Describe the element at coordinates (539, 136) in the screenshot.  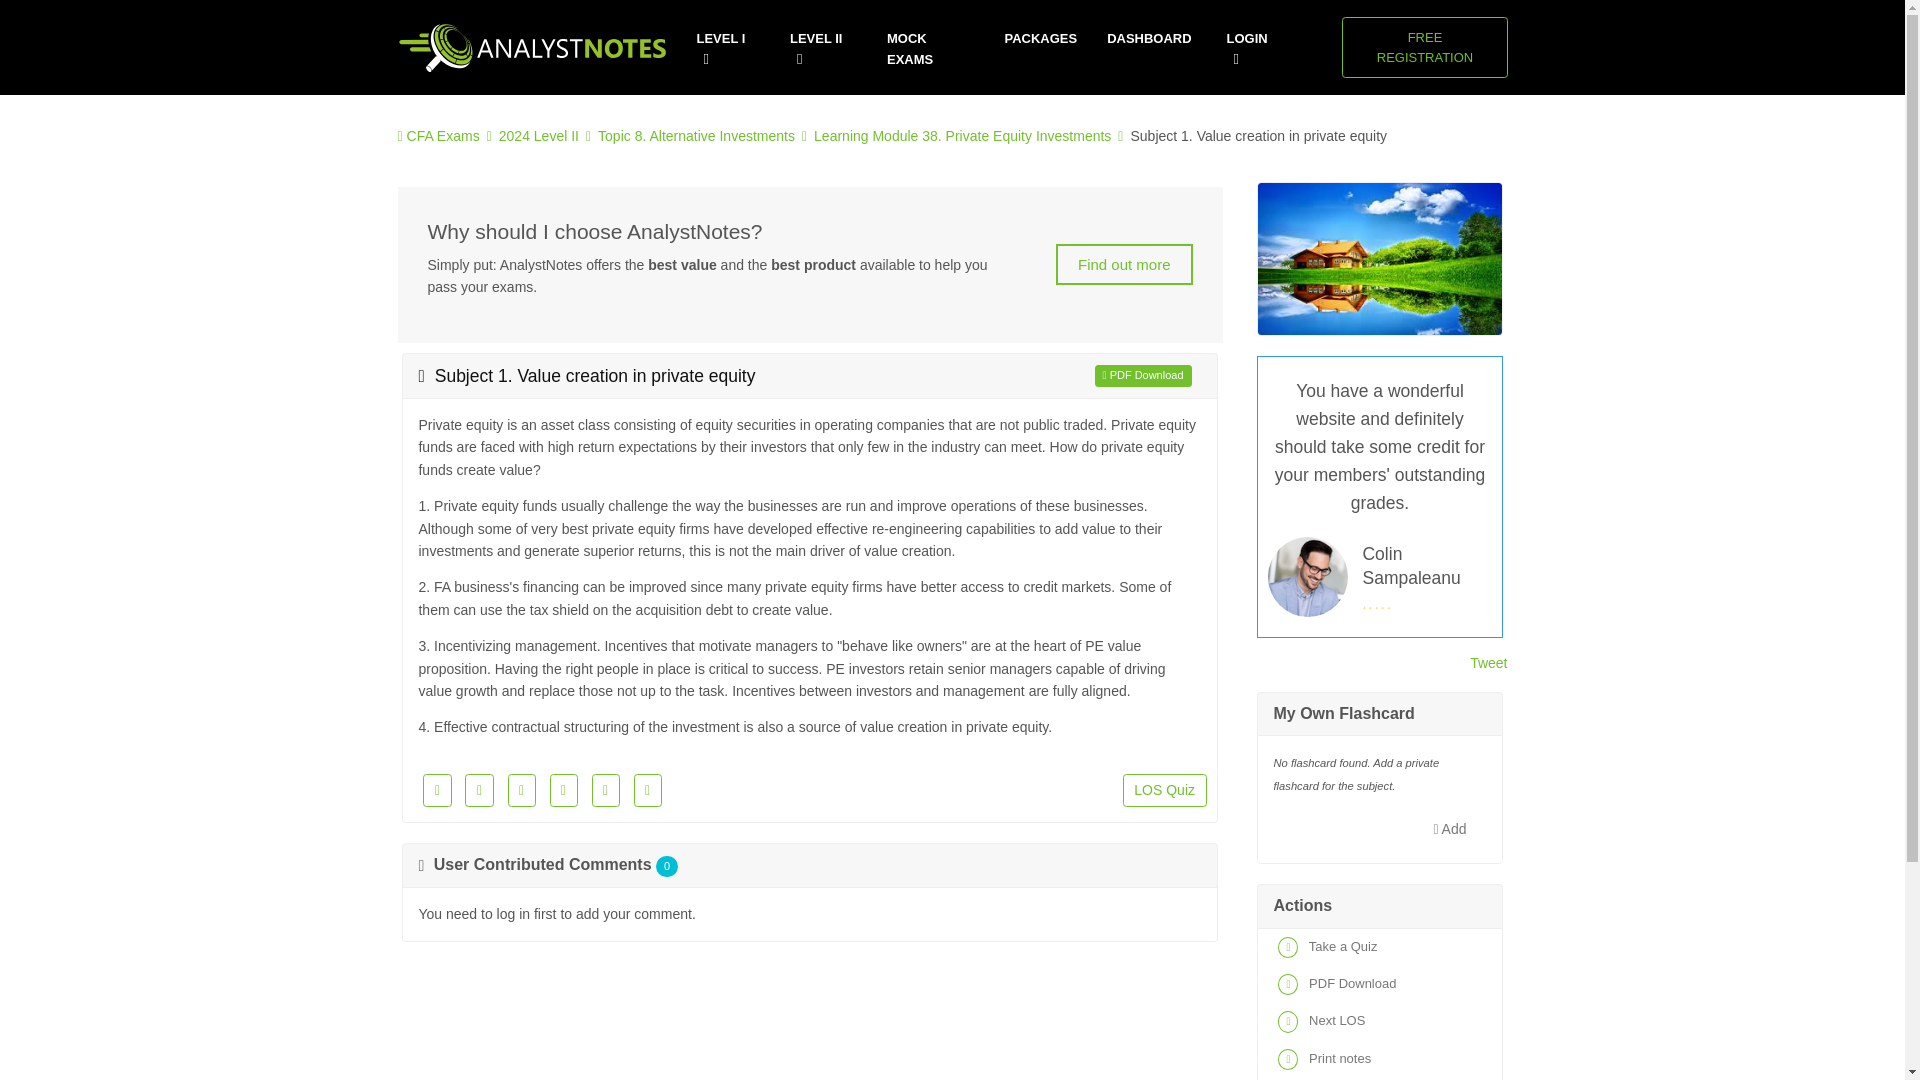
I see `2024 Level II` at that location.